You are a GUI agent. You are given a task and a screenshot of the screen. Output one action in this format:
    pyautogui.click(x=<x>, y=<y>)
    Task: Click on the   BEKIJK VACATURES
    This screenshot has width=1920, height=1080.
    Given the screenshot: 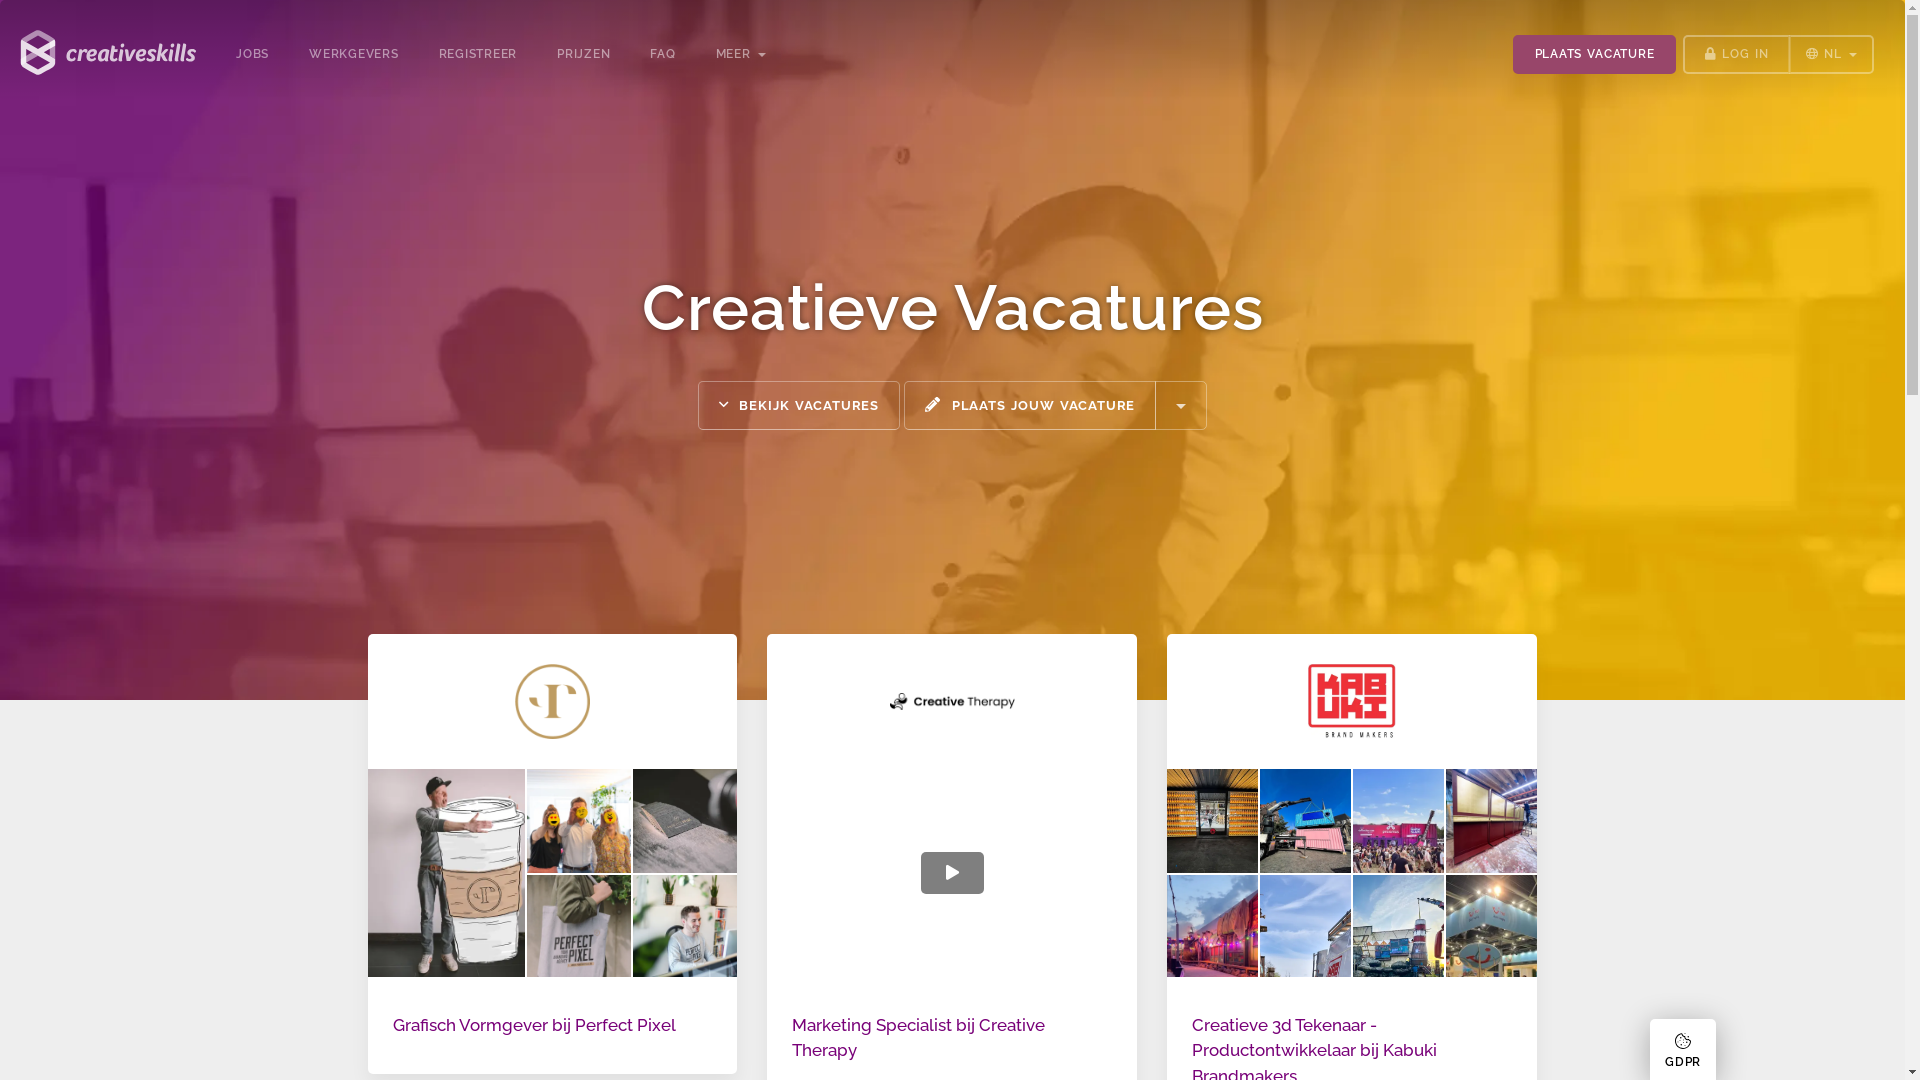 What is the action you would take?
    pyautogui.click(x=799, y=406)
    